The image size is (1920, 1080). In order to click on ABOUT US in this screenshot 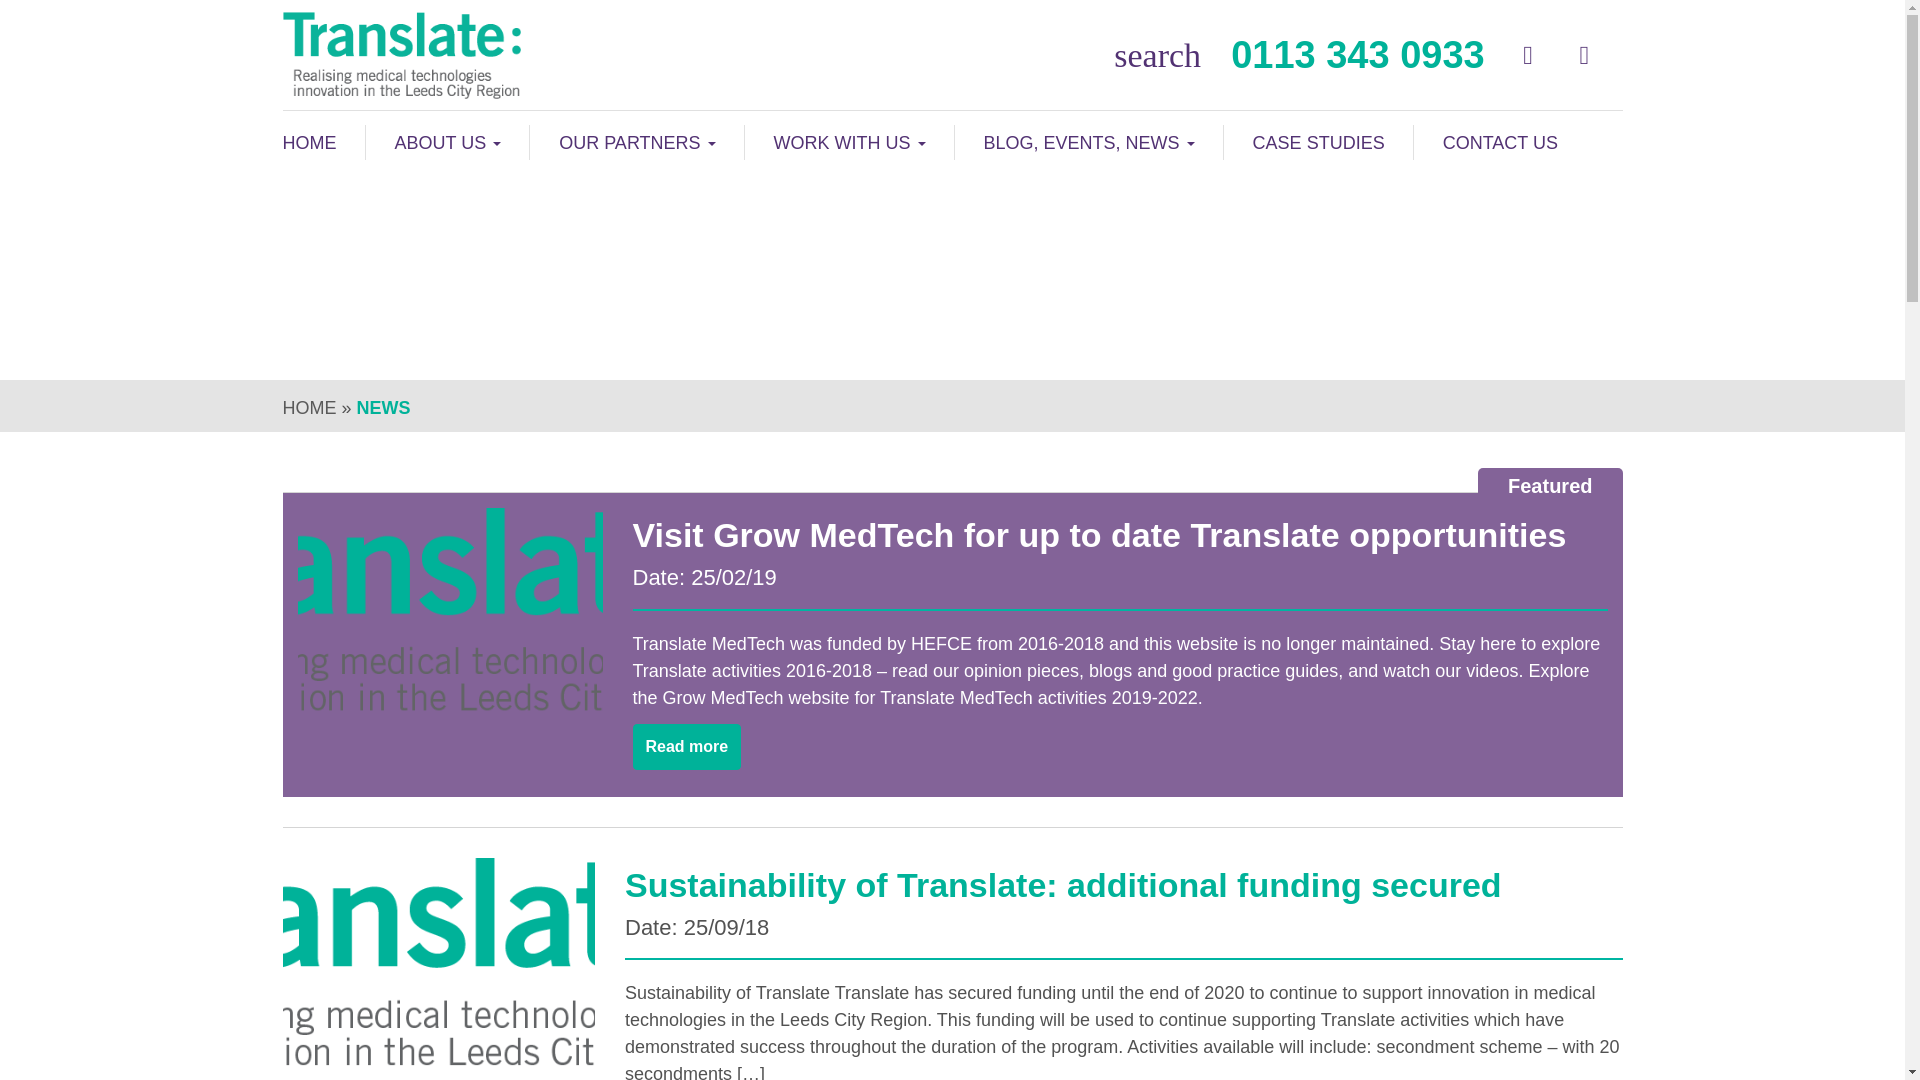, I will do `click(448, 142)`.